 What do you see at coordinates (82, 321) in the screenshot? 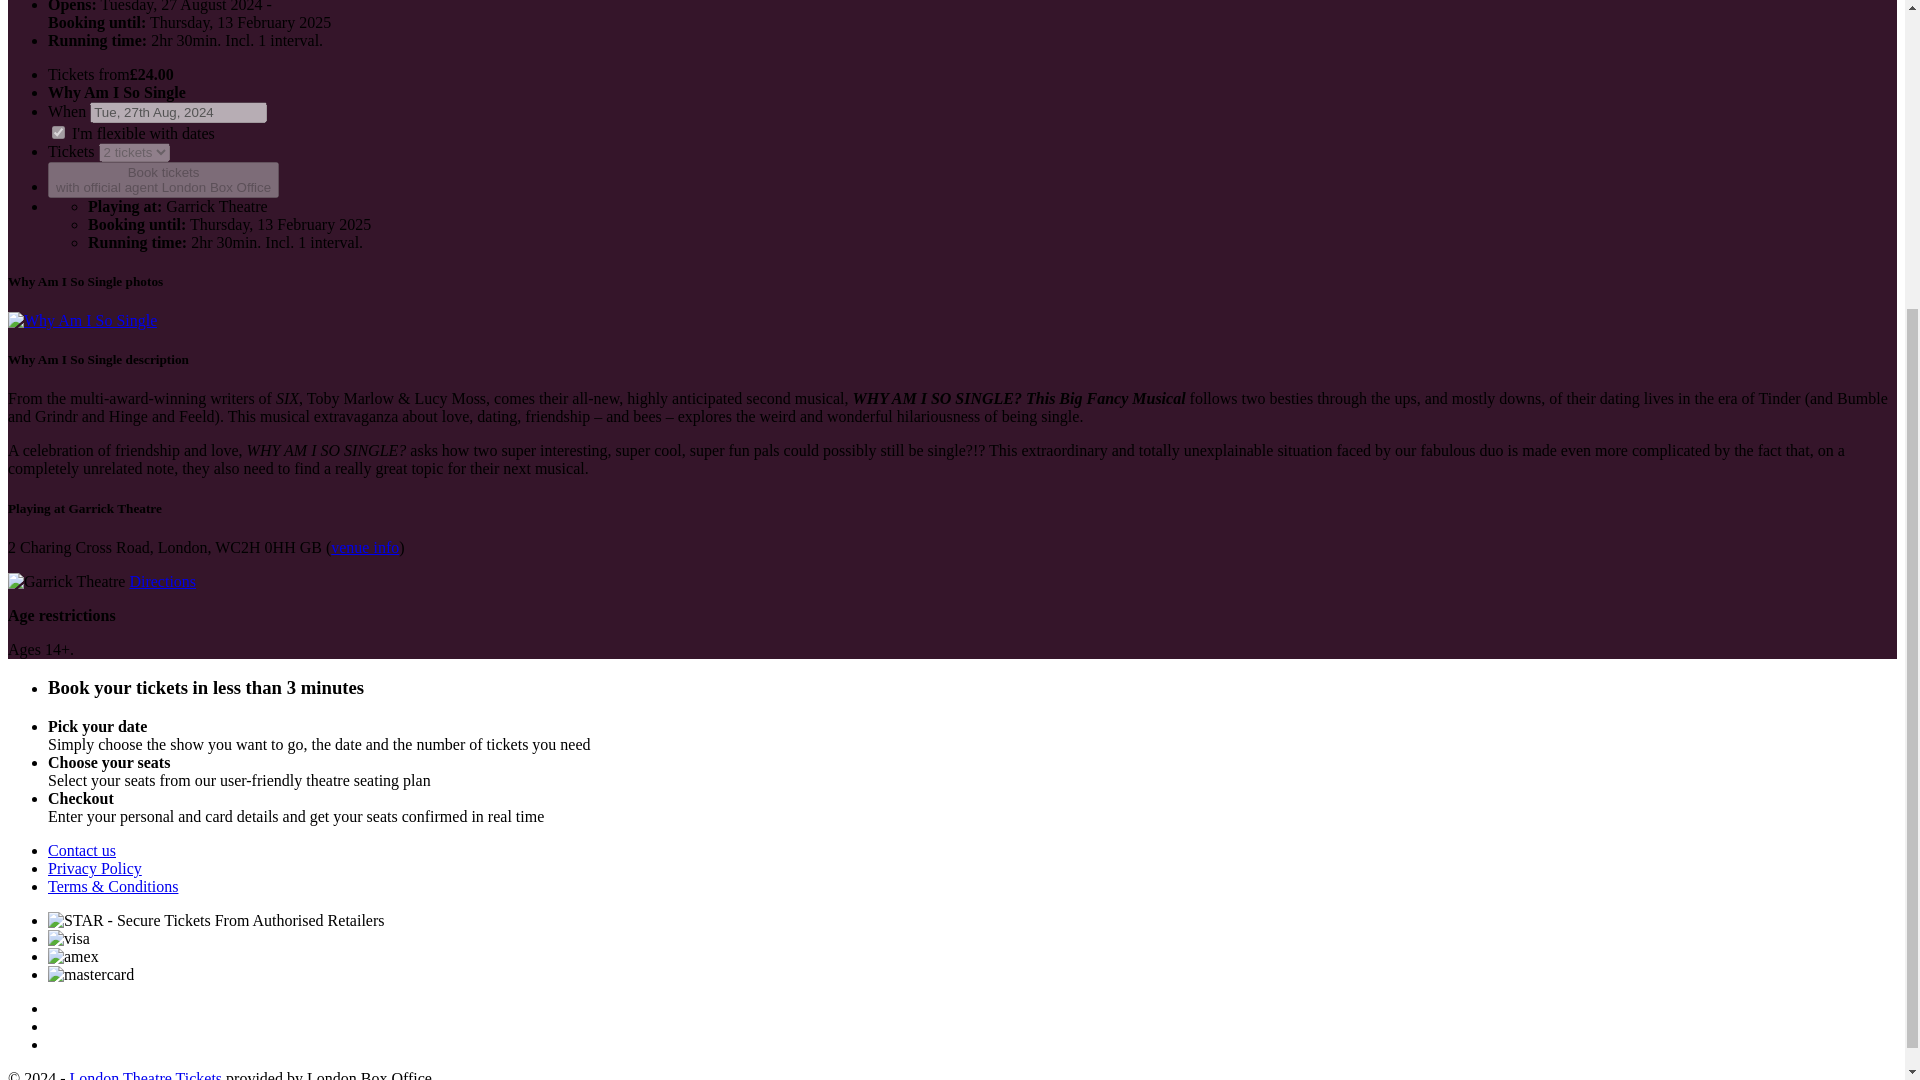
I see `on` at bounding box center [82, 321].